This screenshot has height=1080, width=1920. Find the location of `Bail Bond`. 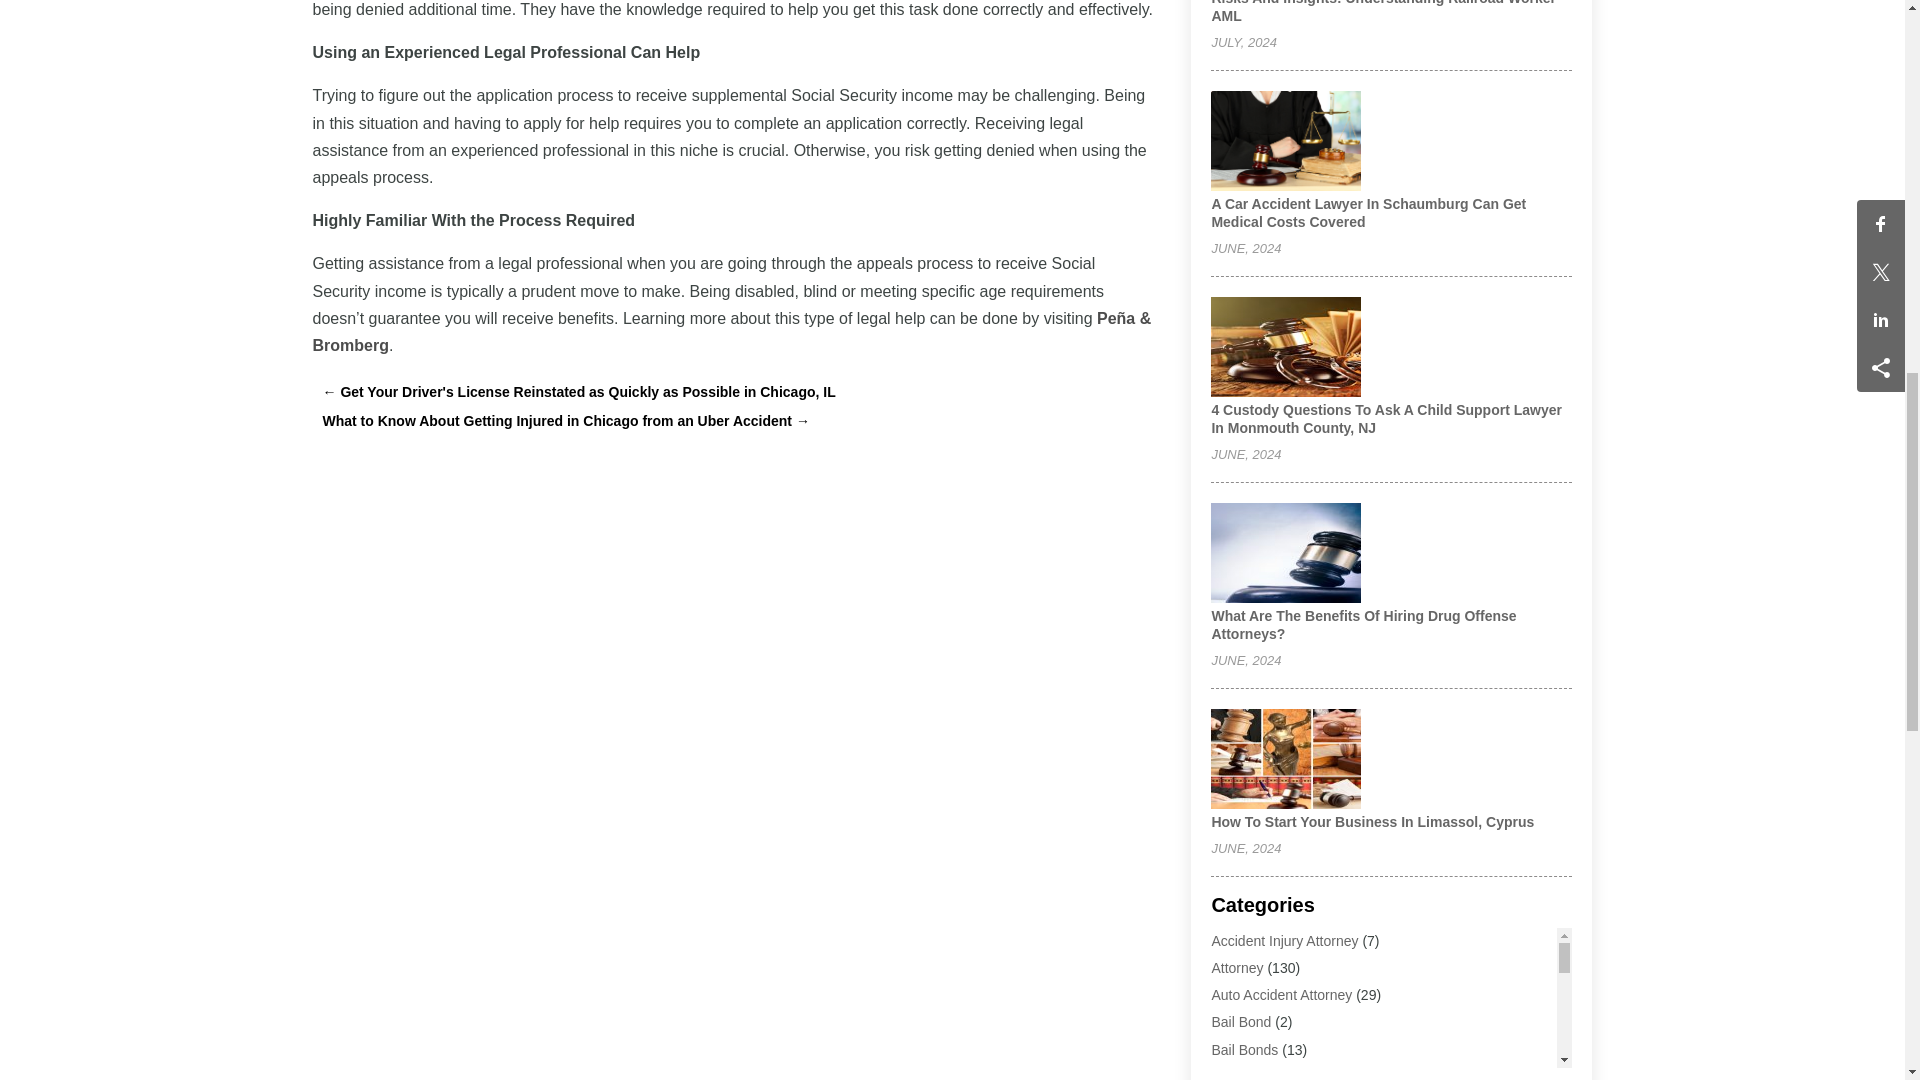

Bail Bond is located at coordinates (1241, 1022).